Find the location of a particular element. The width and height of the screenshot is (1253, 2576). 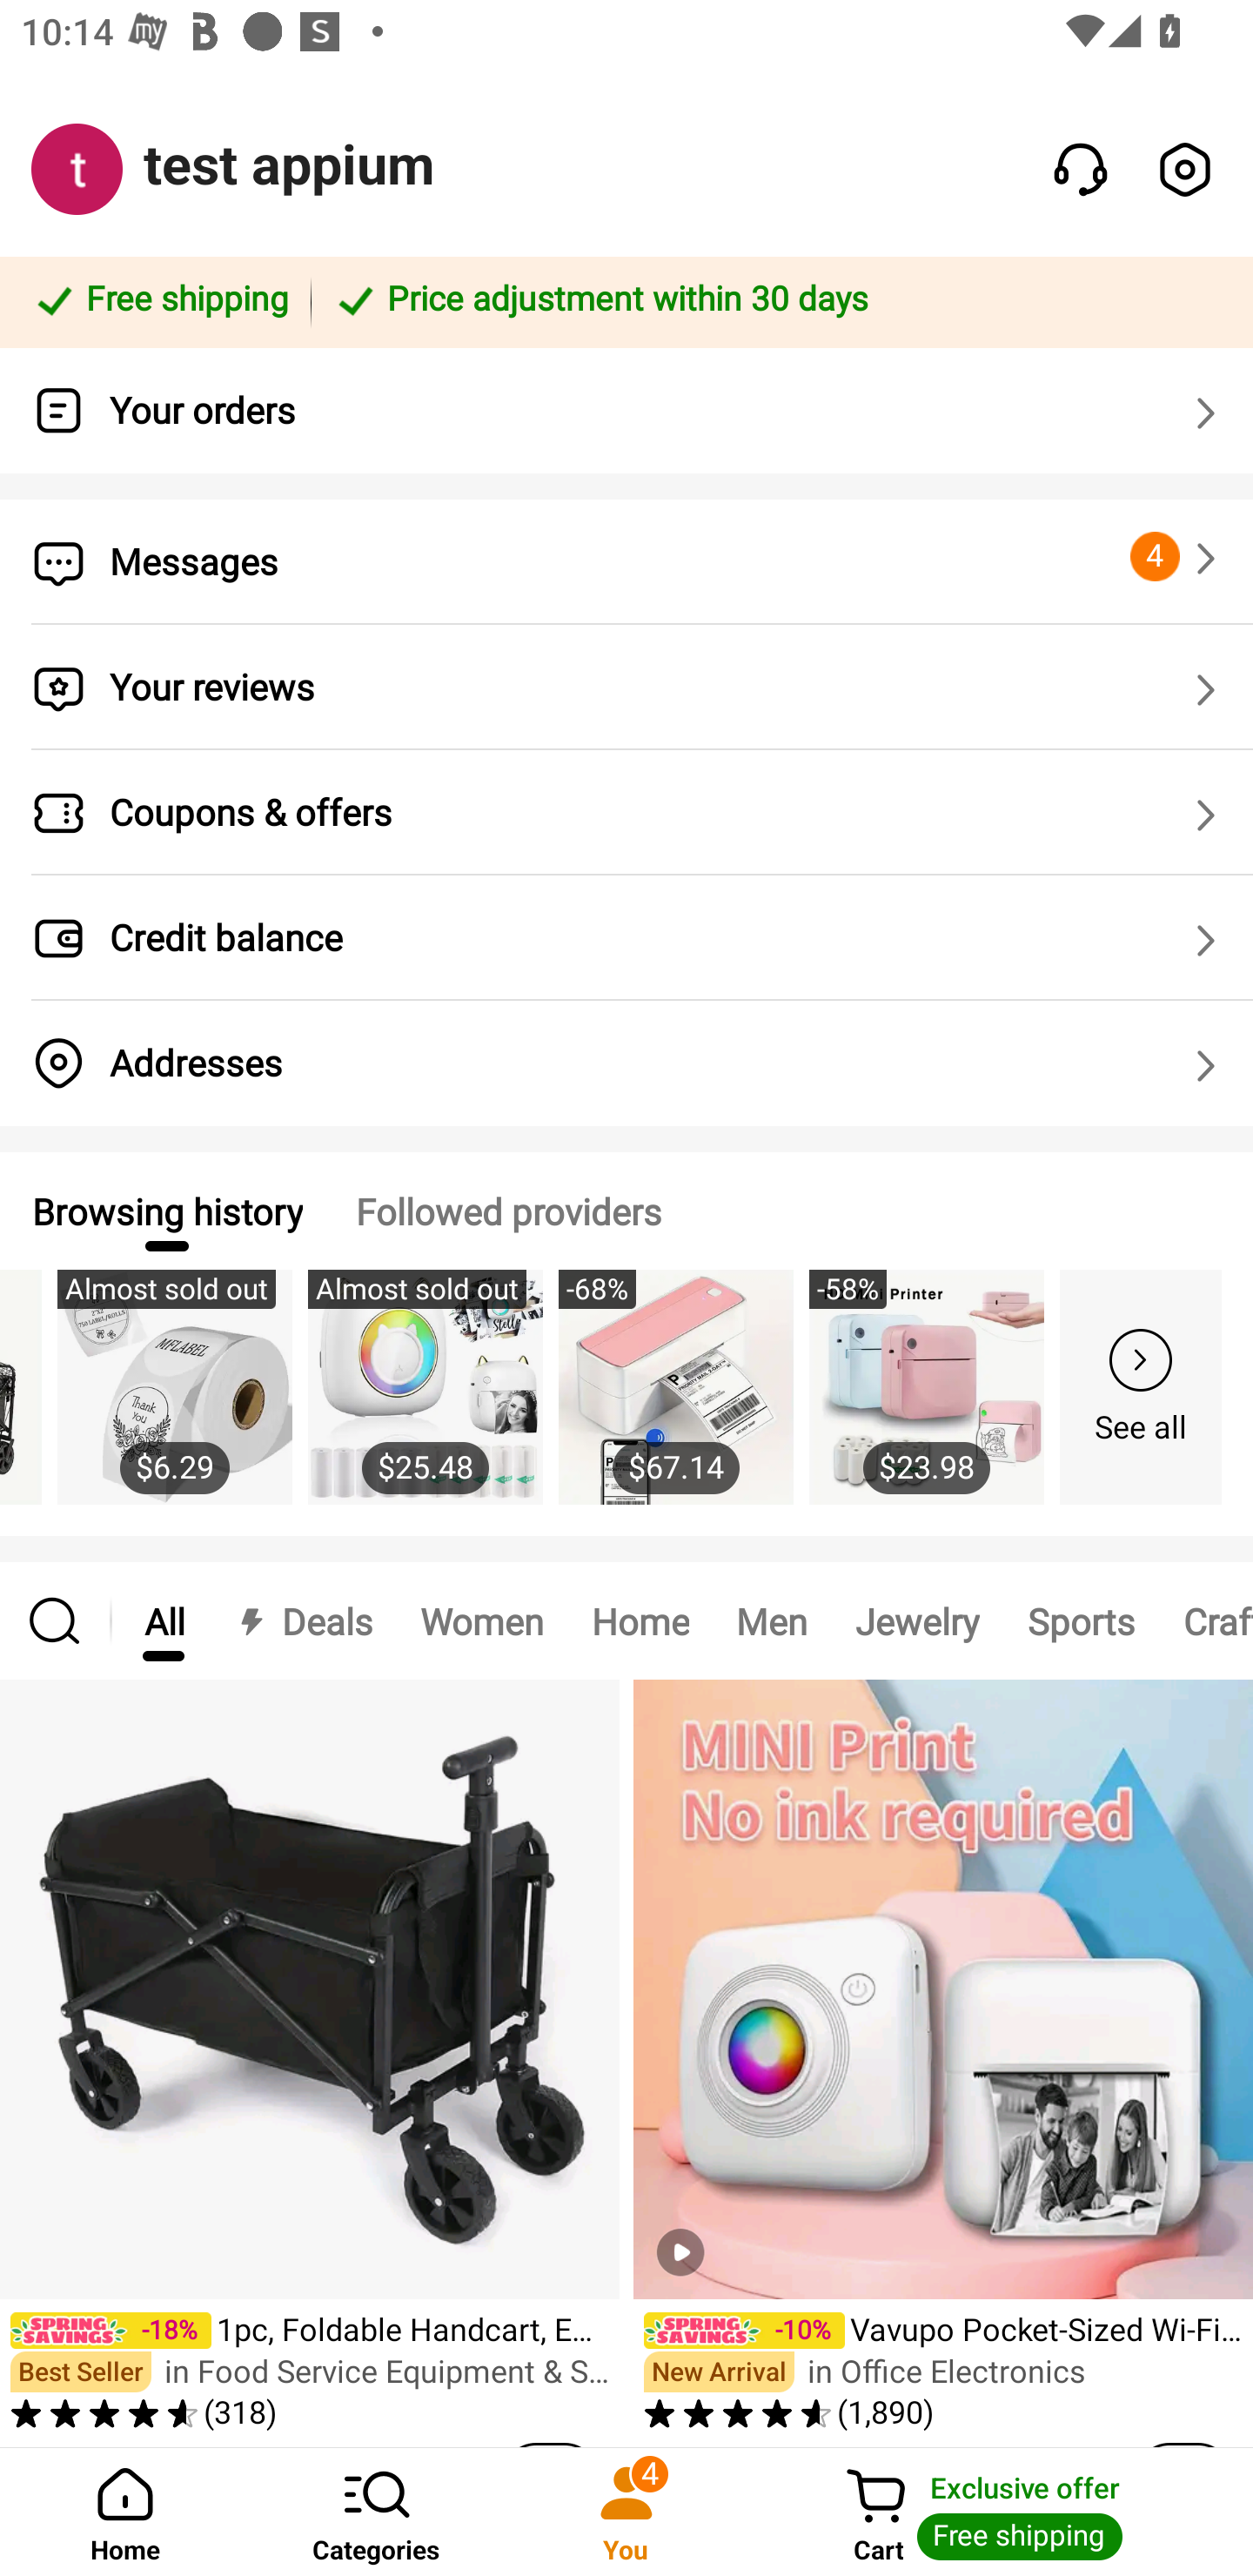

-68% $67.14 is located at coordinates (675, 1403).